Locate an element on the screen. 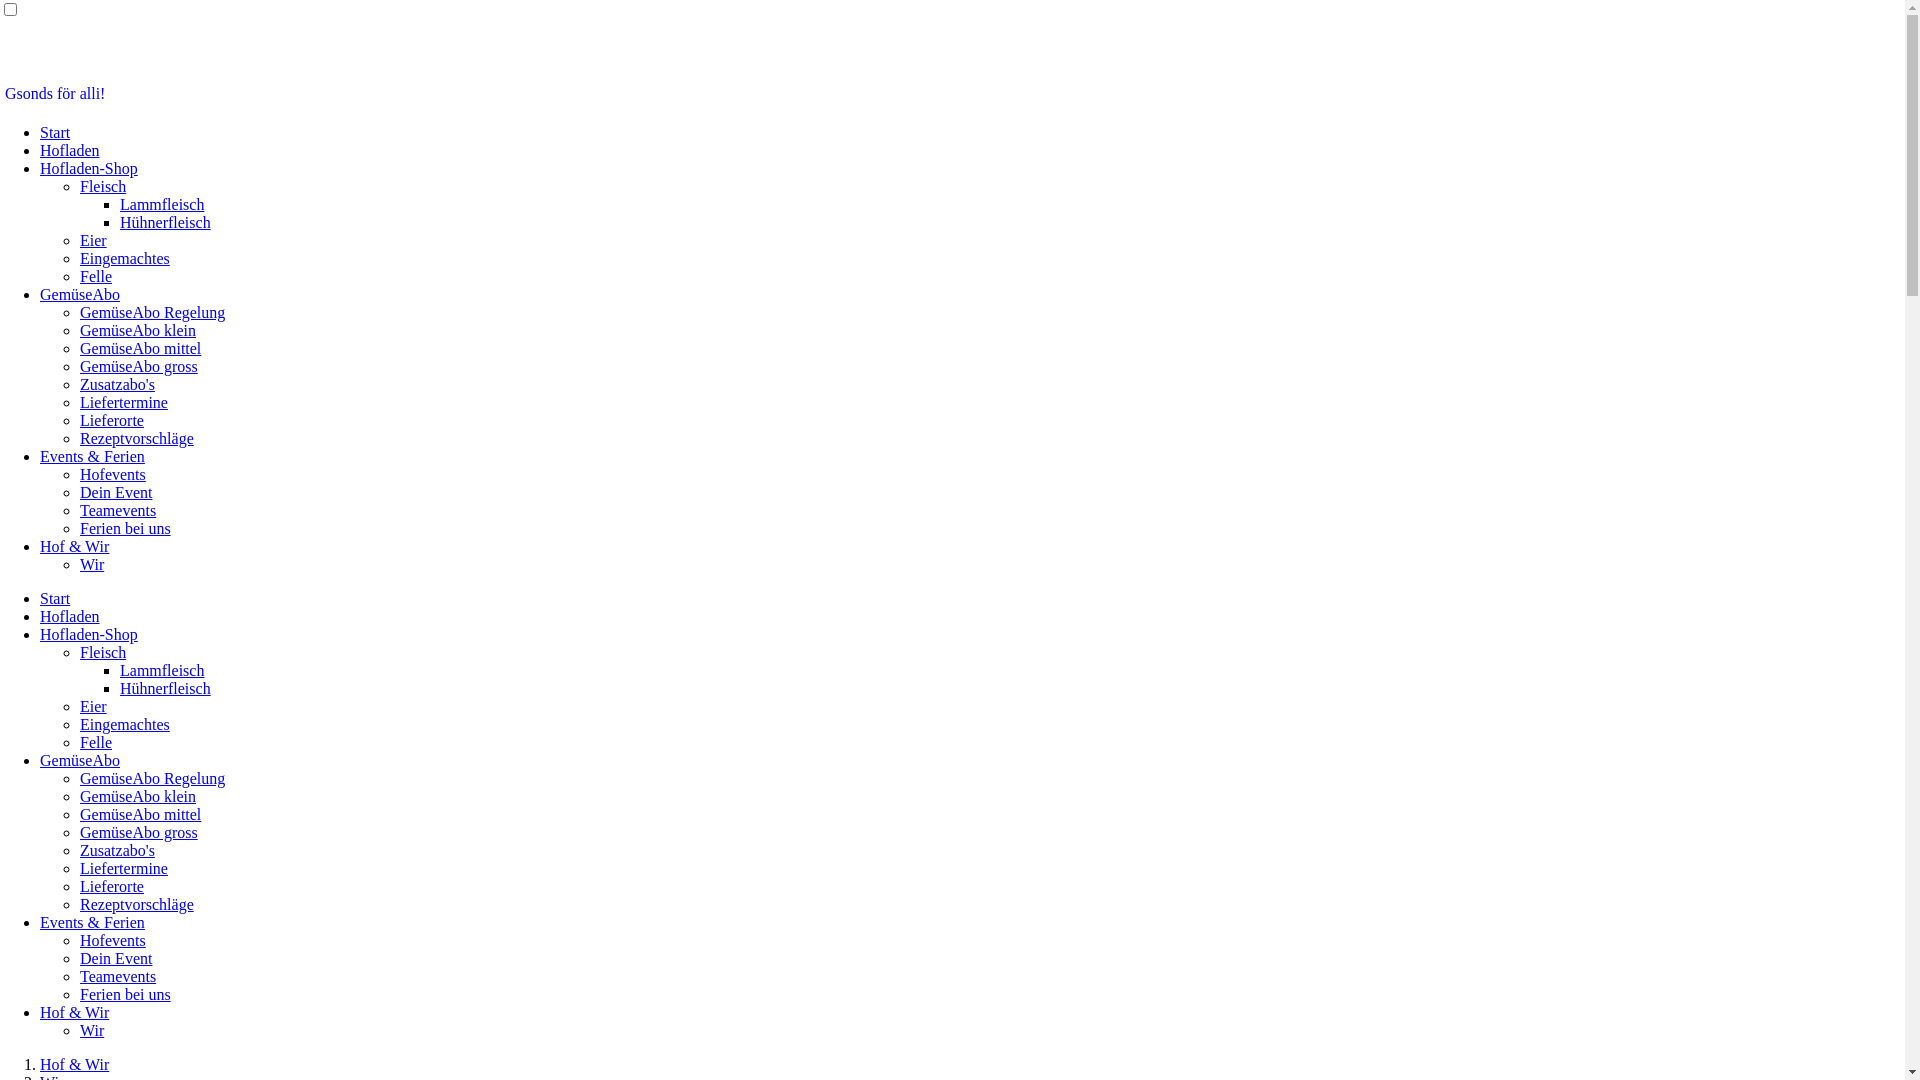 This screenshot has width=1920, height=1080. Start is located at coordinates (55, 132).